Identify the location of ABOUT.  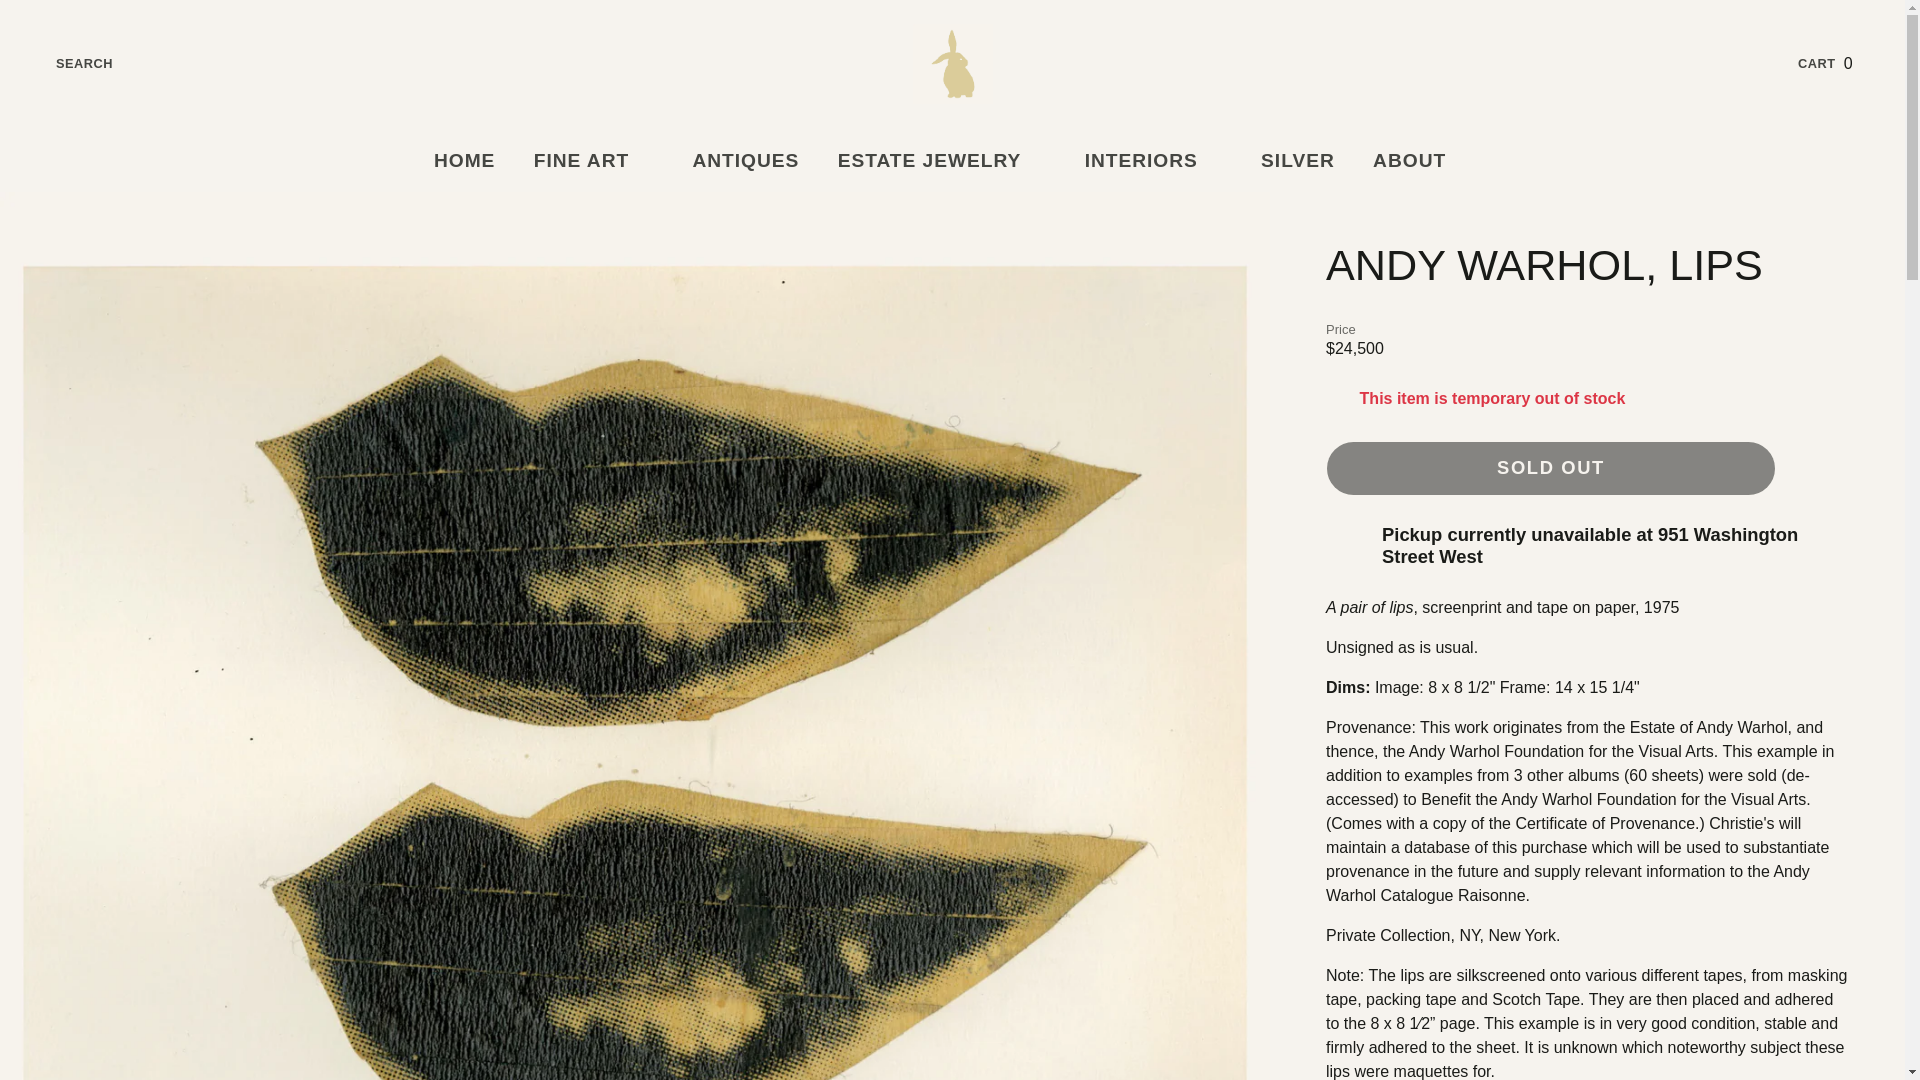
(1298, 161).